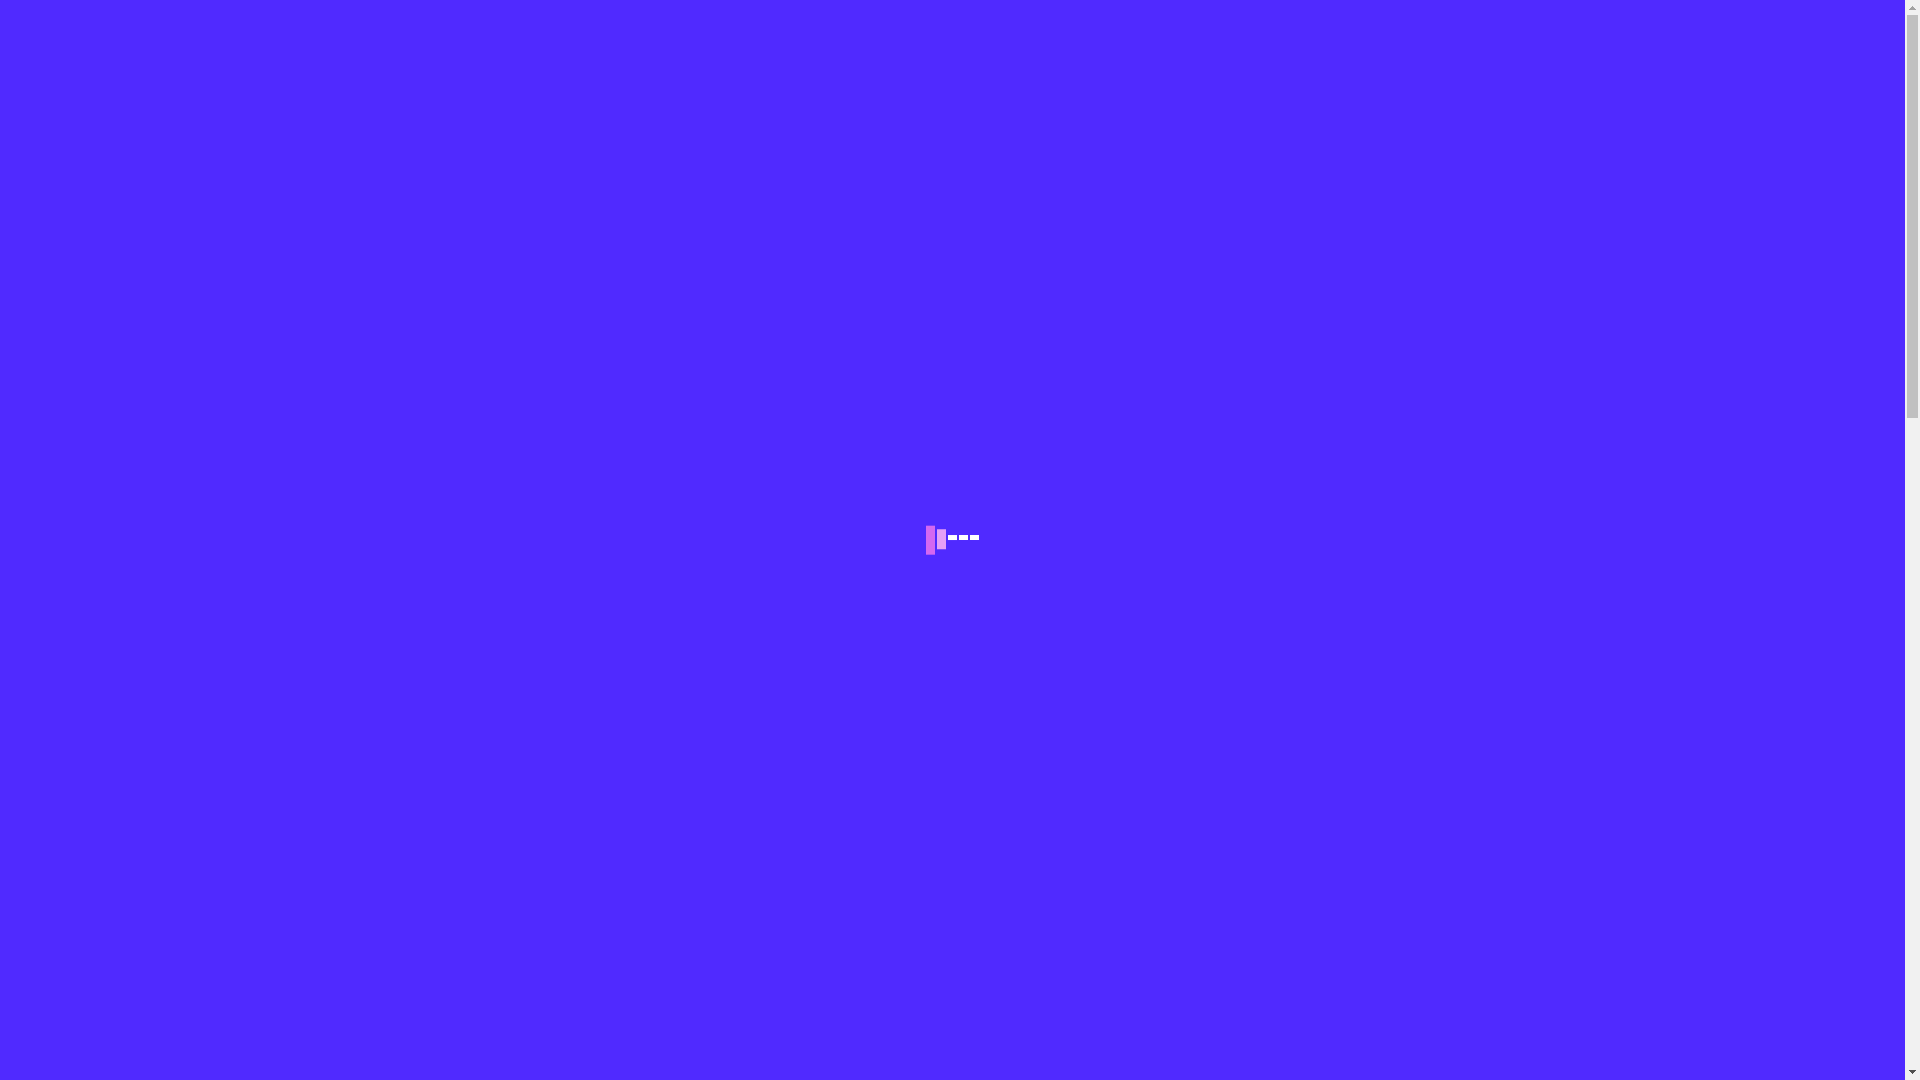 This screenshot has height=1080, width=1920. Describe the element at coordinates (1432, 1042) in the screenshot. I see `How to configure display setting in windows 10 & 11` at that location.